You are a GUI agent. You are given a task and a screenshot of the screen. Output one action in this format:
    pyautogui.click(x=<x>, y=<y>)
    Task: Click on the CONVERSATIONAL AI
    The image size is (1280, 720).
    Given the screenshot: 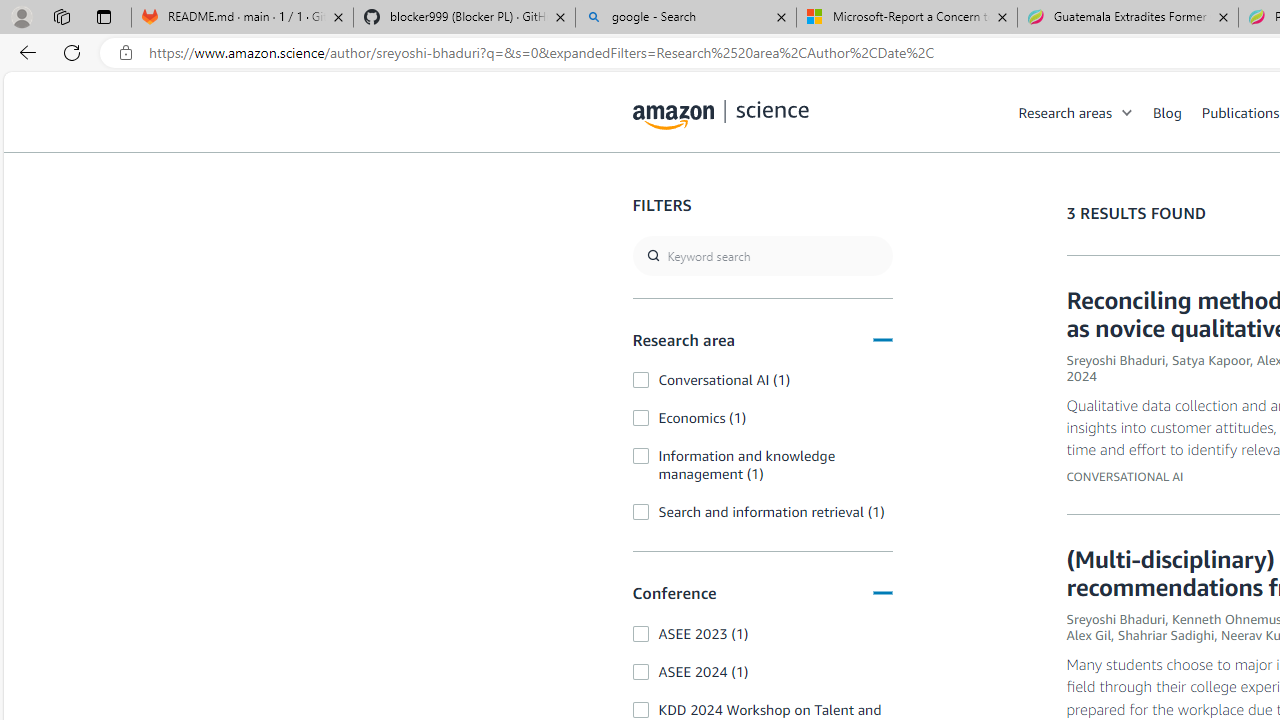 What is the action you would take?
    pyautogui.click(x=1125, y=476)
    